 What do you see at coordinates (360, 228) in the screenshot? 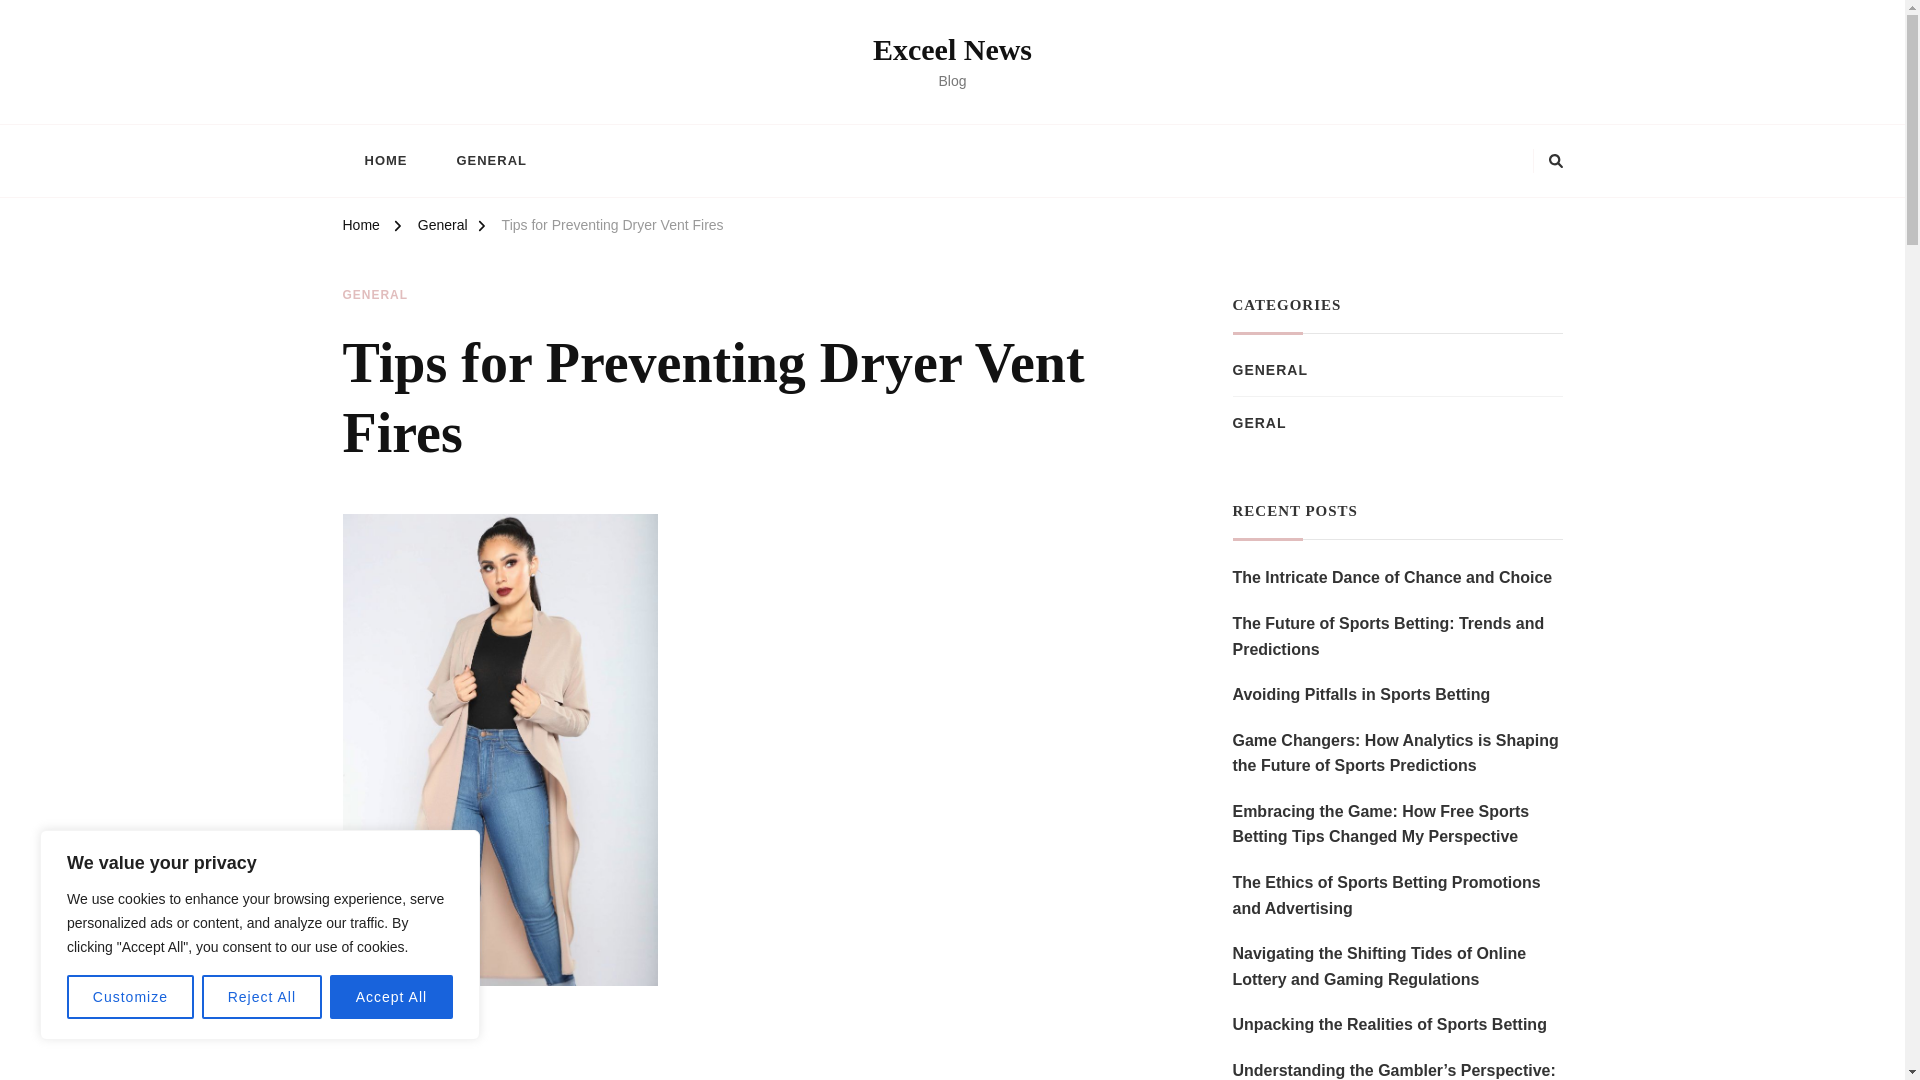
I see `Home` at bounding box center [360, 228].